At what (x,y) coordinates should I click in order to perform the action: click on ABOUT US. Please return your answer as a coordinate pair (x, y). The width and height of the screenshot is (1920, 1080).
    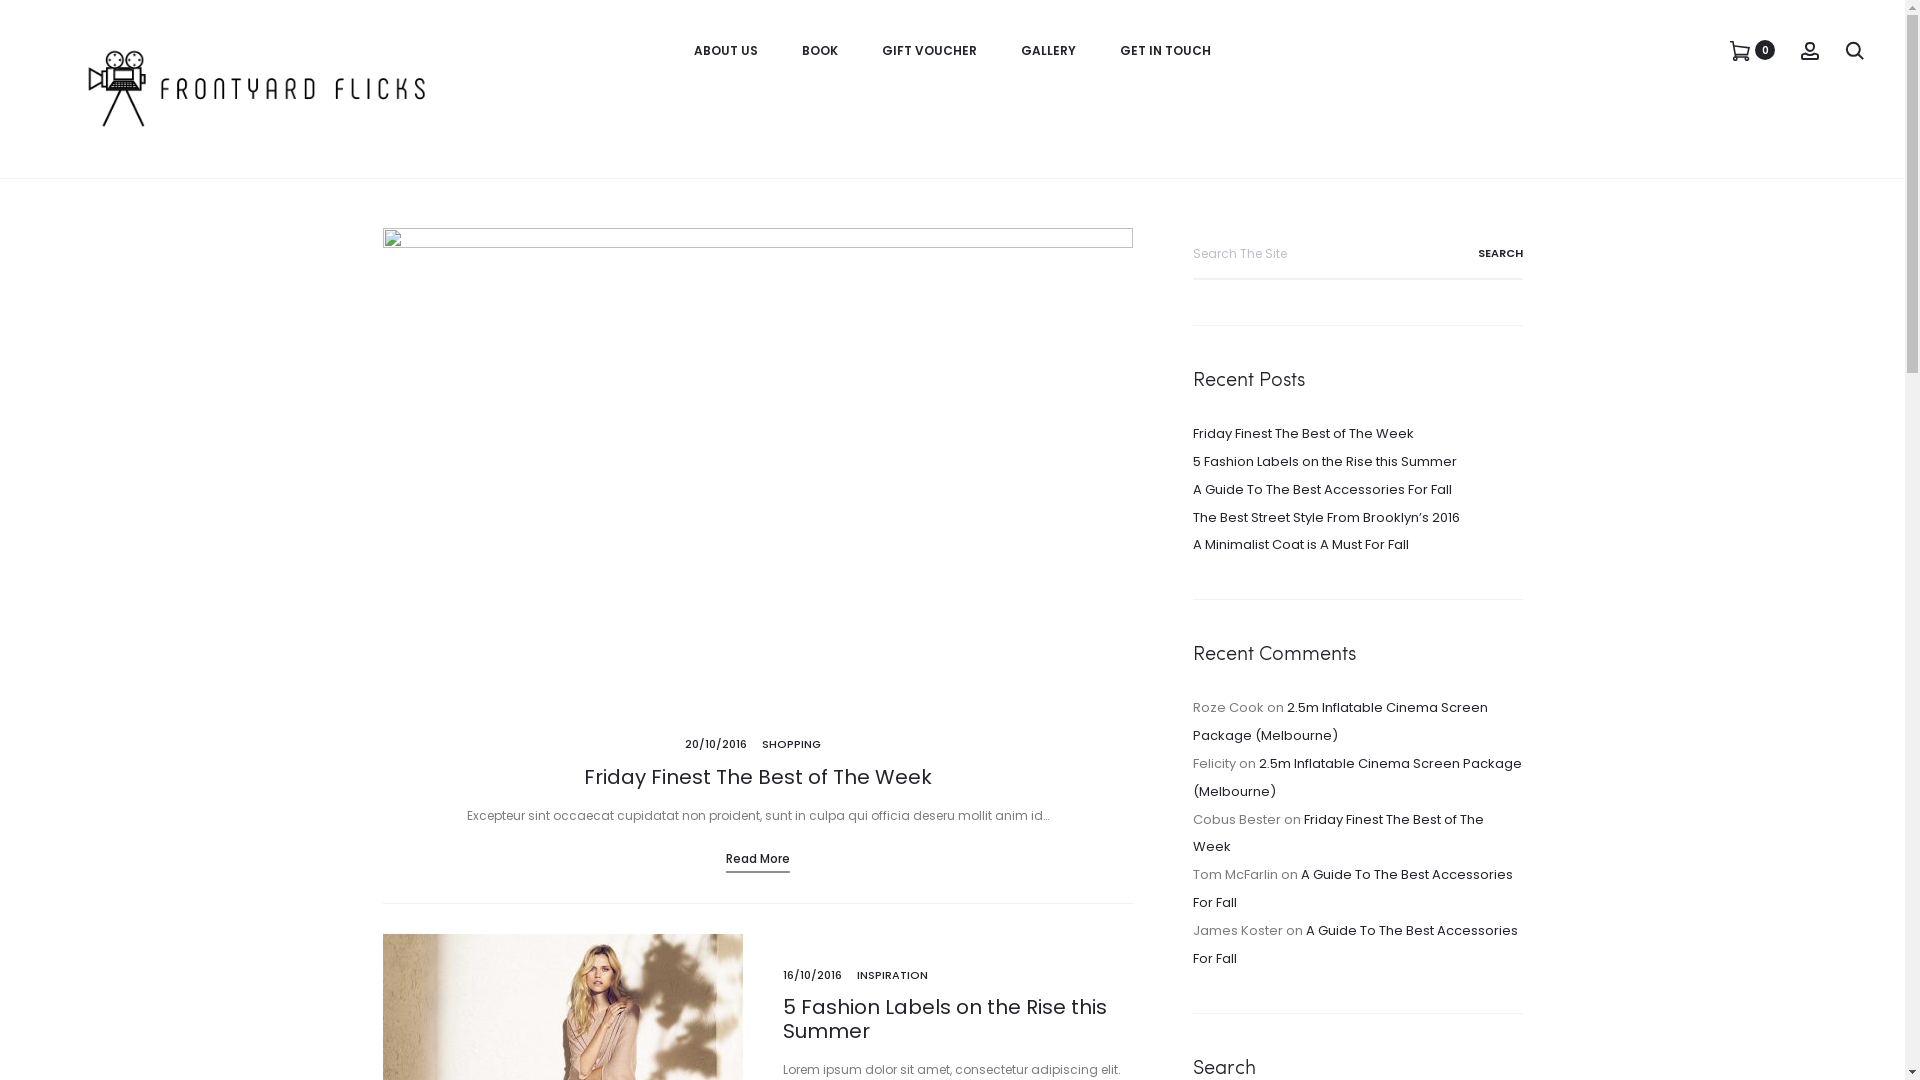
    Looking at the image, I should click on (726, 51).